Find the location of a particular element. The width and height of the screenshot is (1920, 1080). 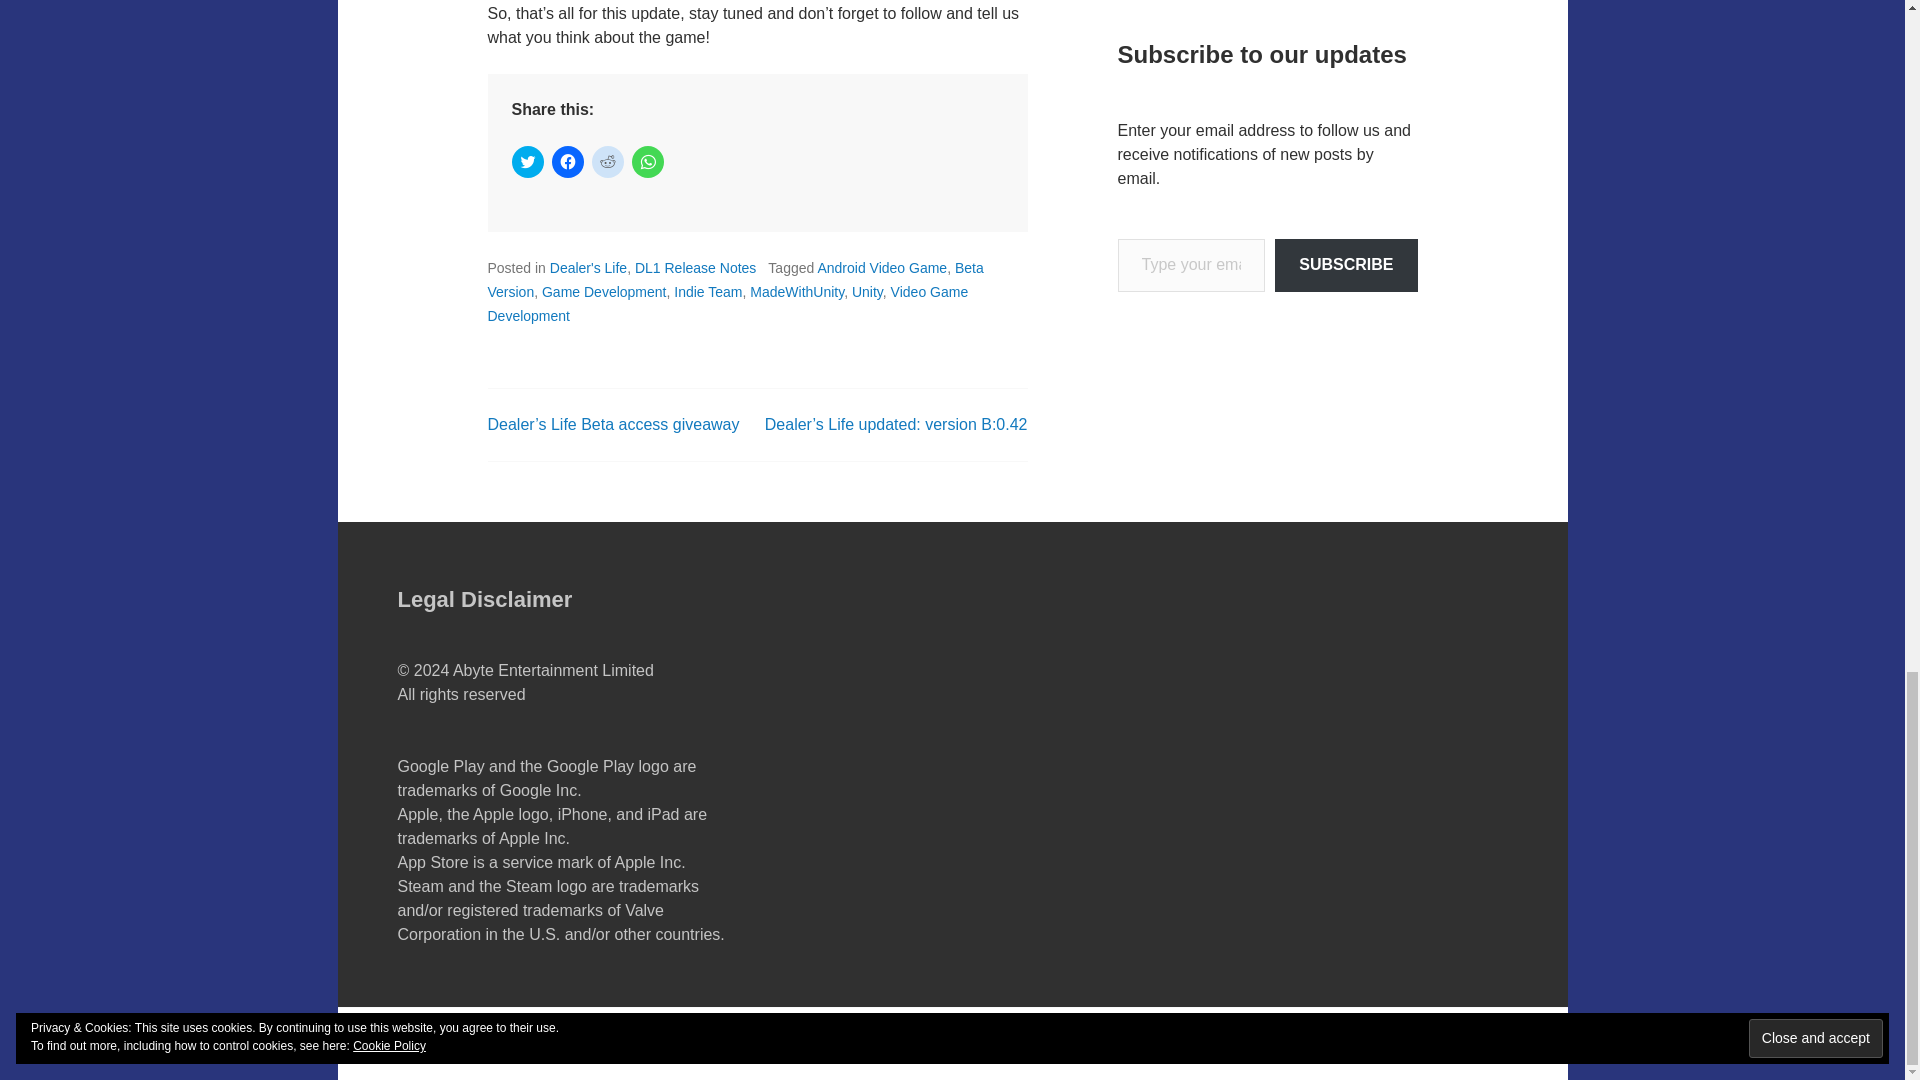

Click to share on Reddit is located at coordinates (608, 162).